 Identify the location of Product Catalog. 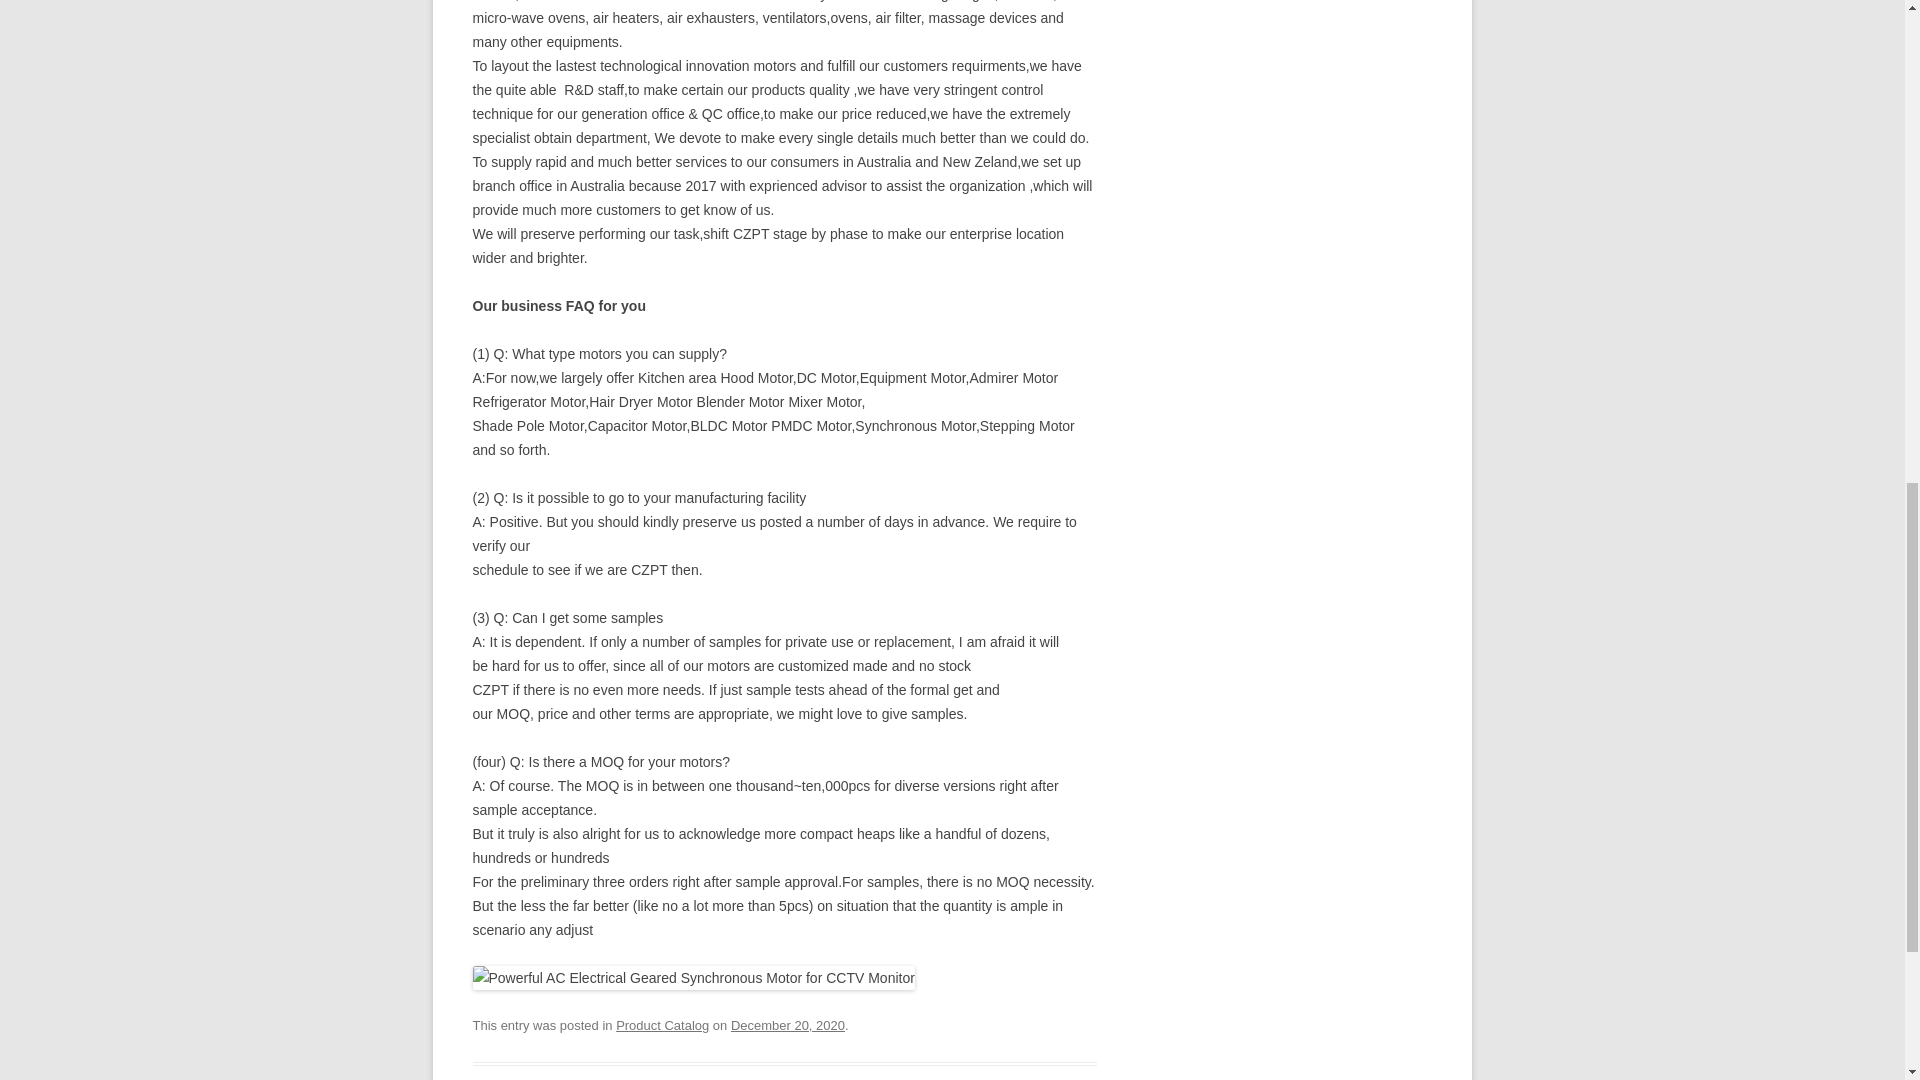
(662, 1025).